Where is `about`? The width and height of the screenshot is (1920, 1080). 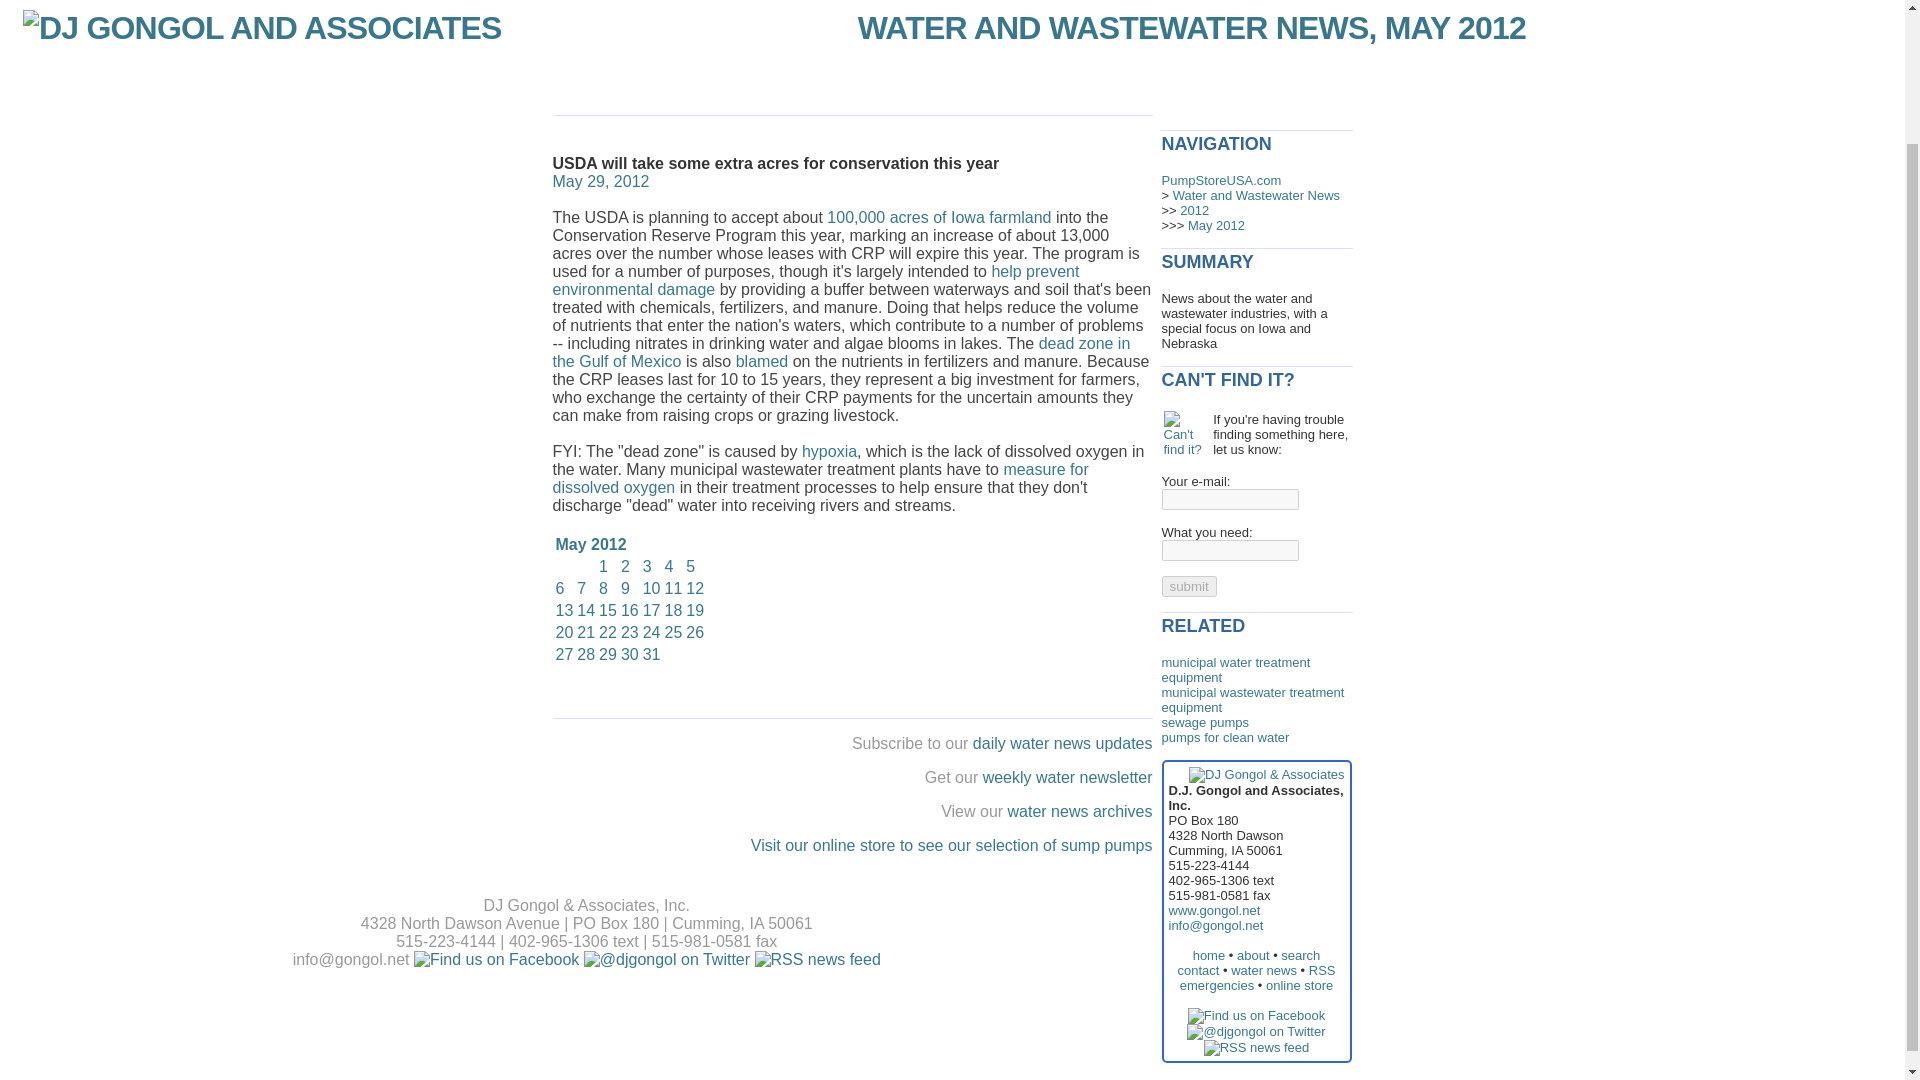
about is located at coordinates (1252, 956).